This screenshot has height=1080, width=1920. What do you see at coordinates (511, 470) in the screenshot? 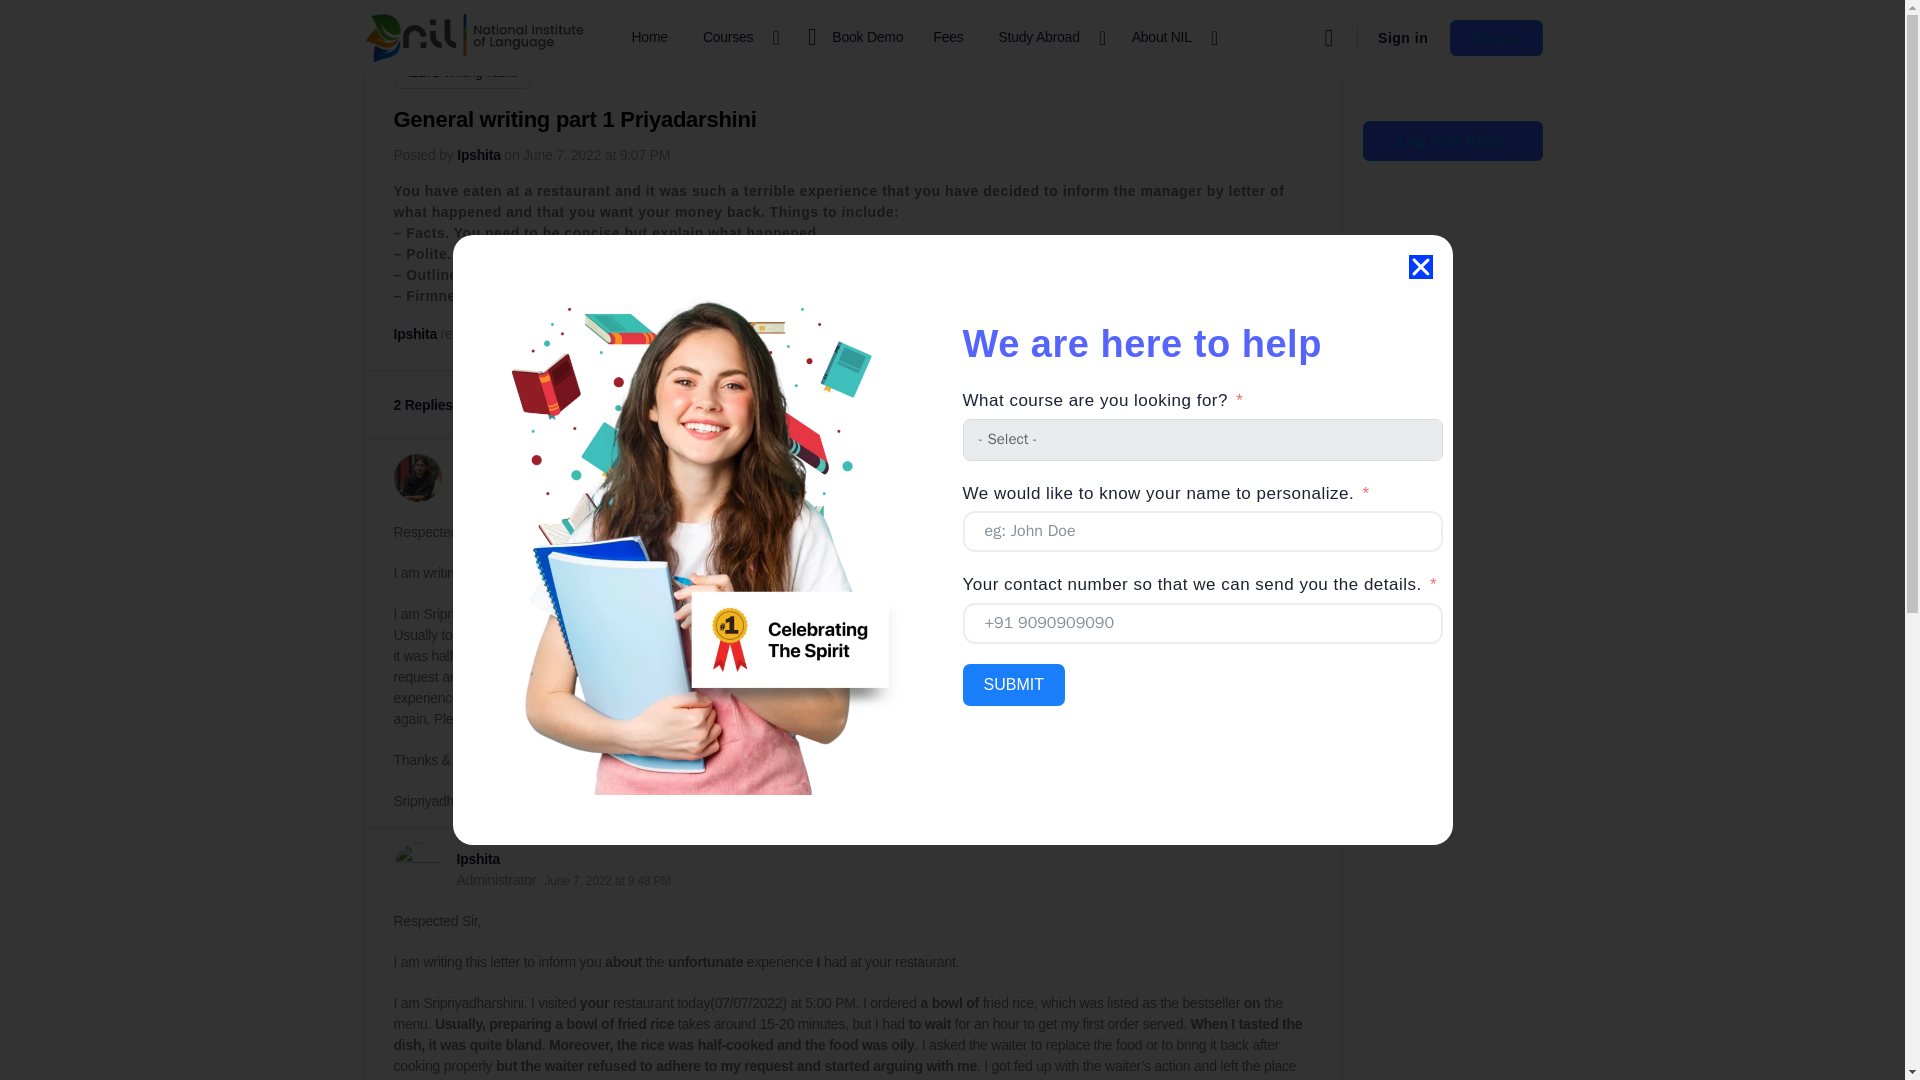
I see `View Sripriyadharshini's profile` at bounding box center [511, 470].